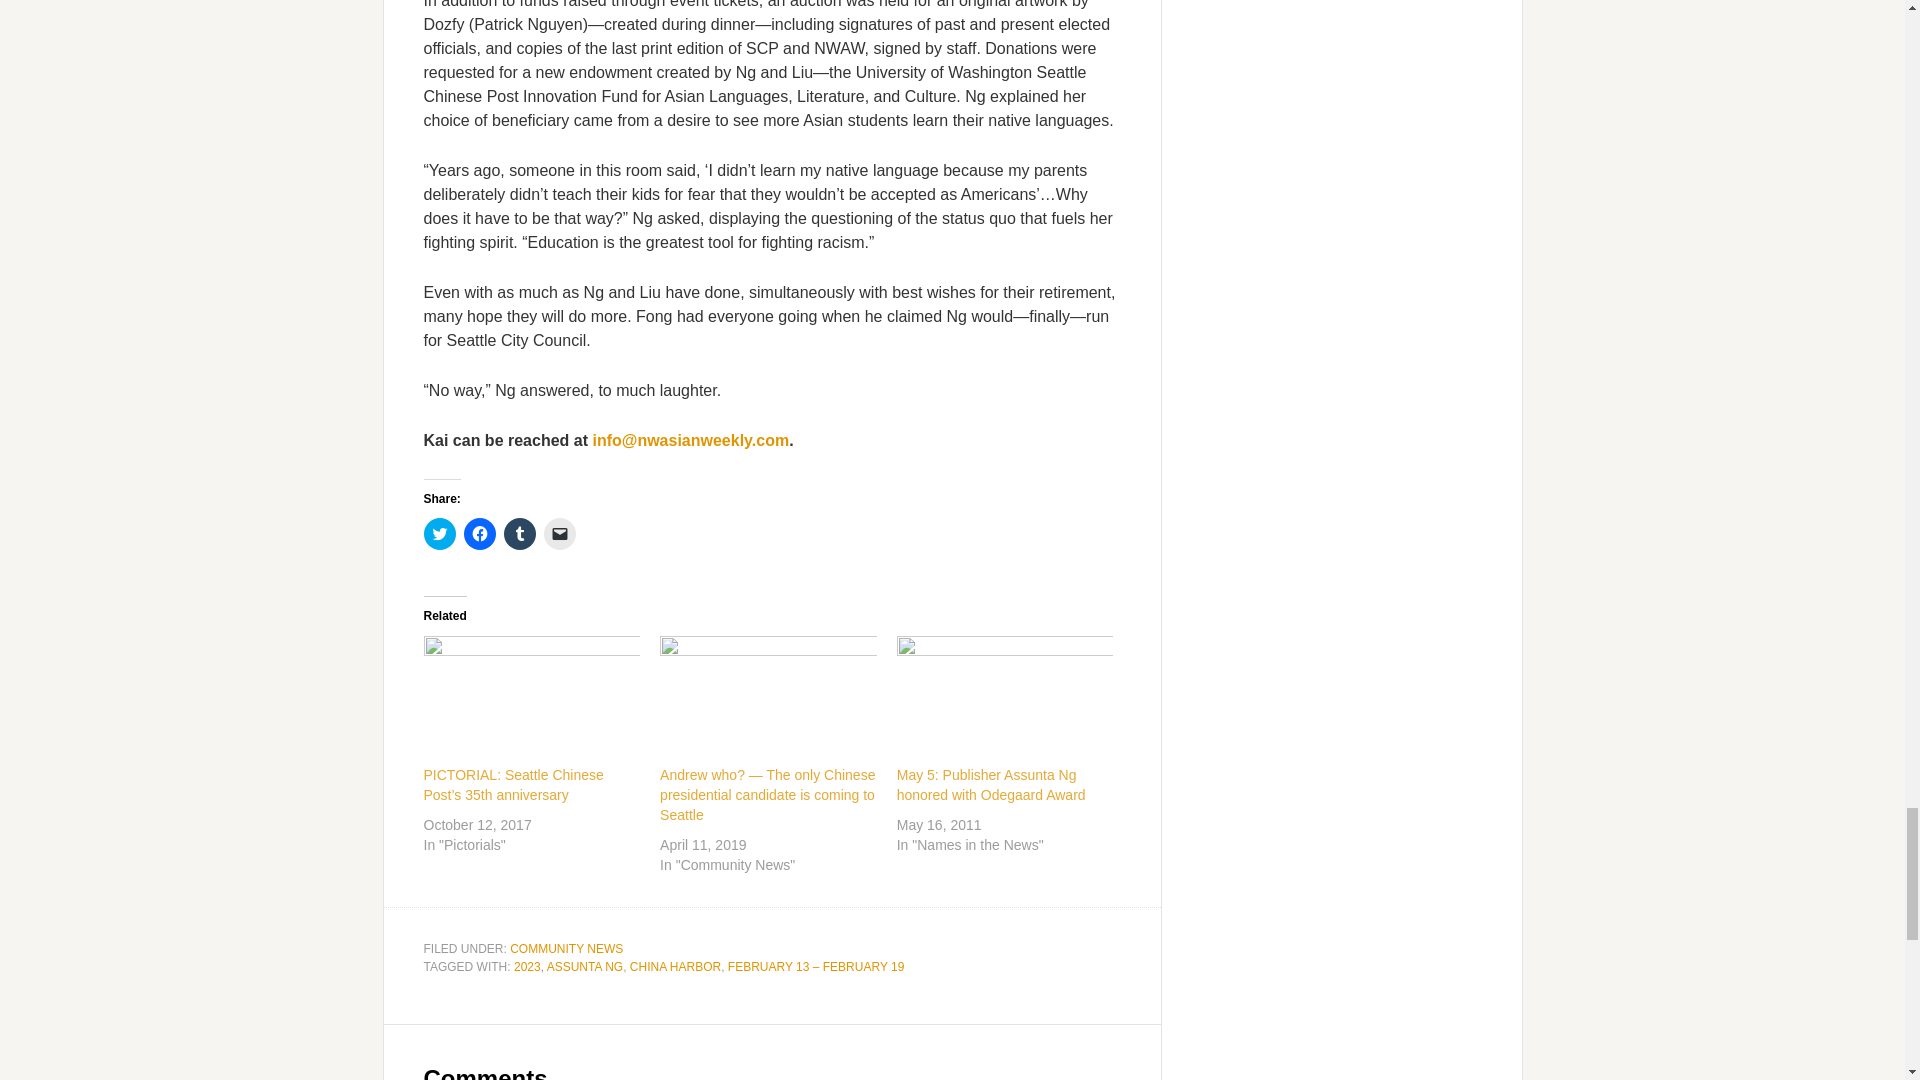 The height and width of the screenshot is (1080, 1920). Describe the element at coordinates (560, 534) in the screenshot. I see `Click to email a link to a friend` at that location.